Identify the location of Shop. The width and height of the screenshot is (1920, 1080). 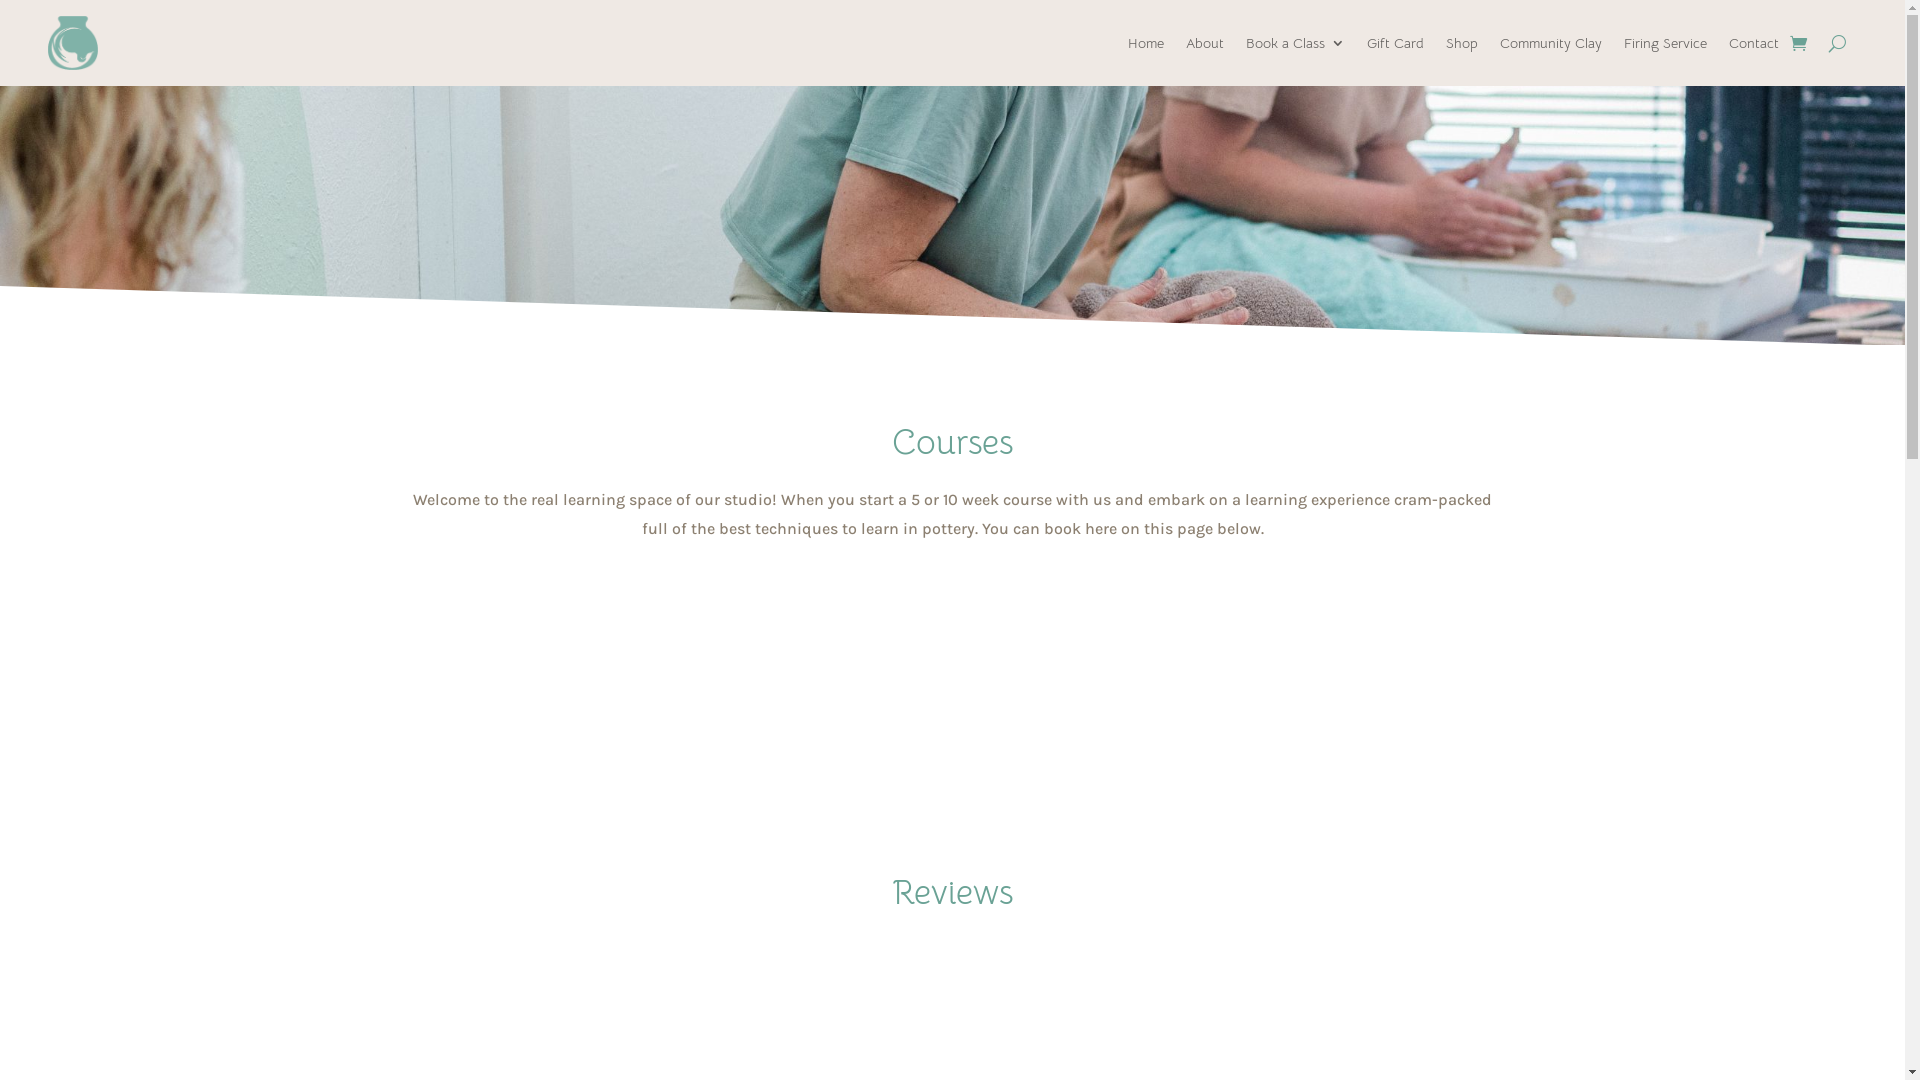
(1462, 43).